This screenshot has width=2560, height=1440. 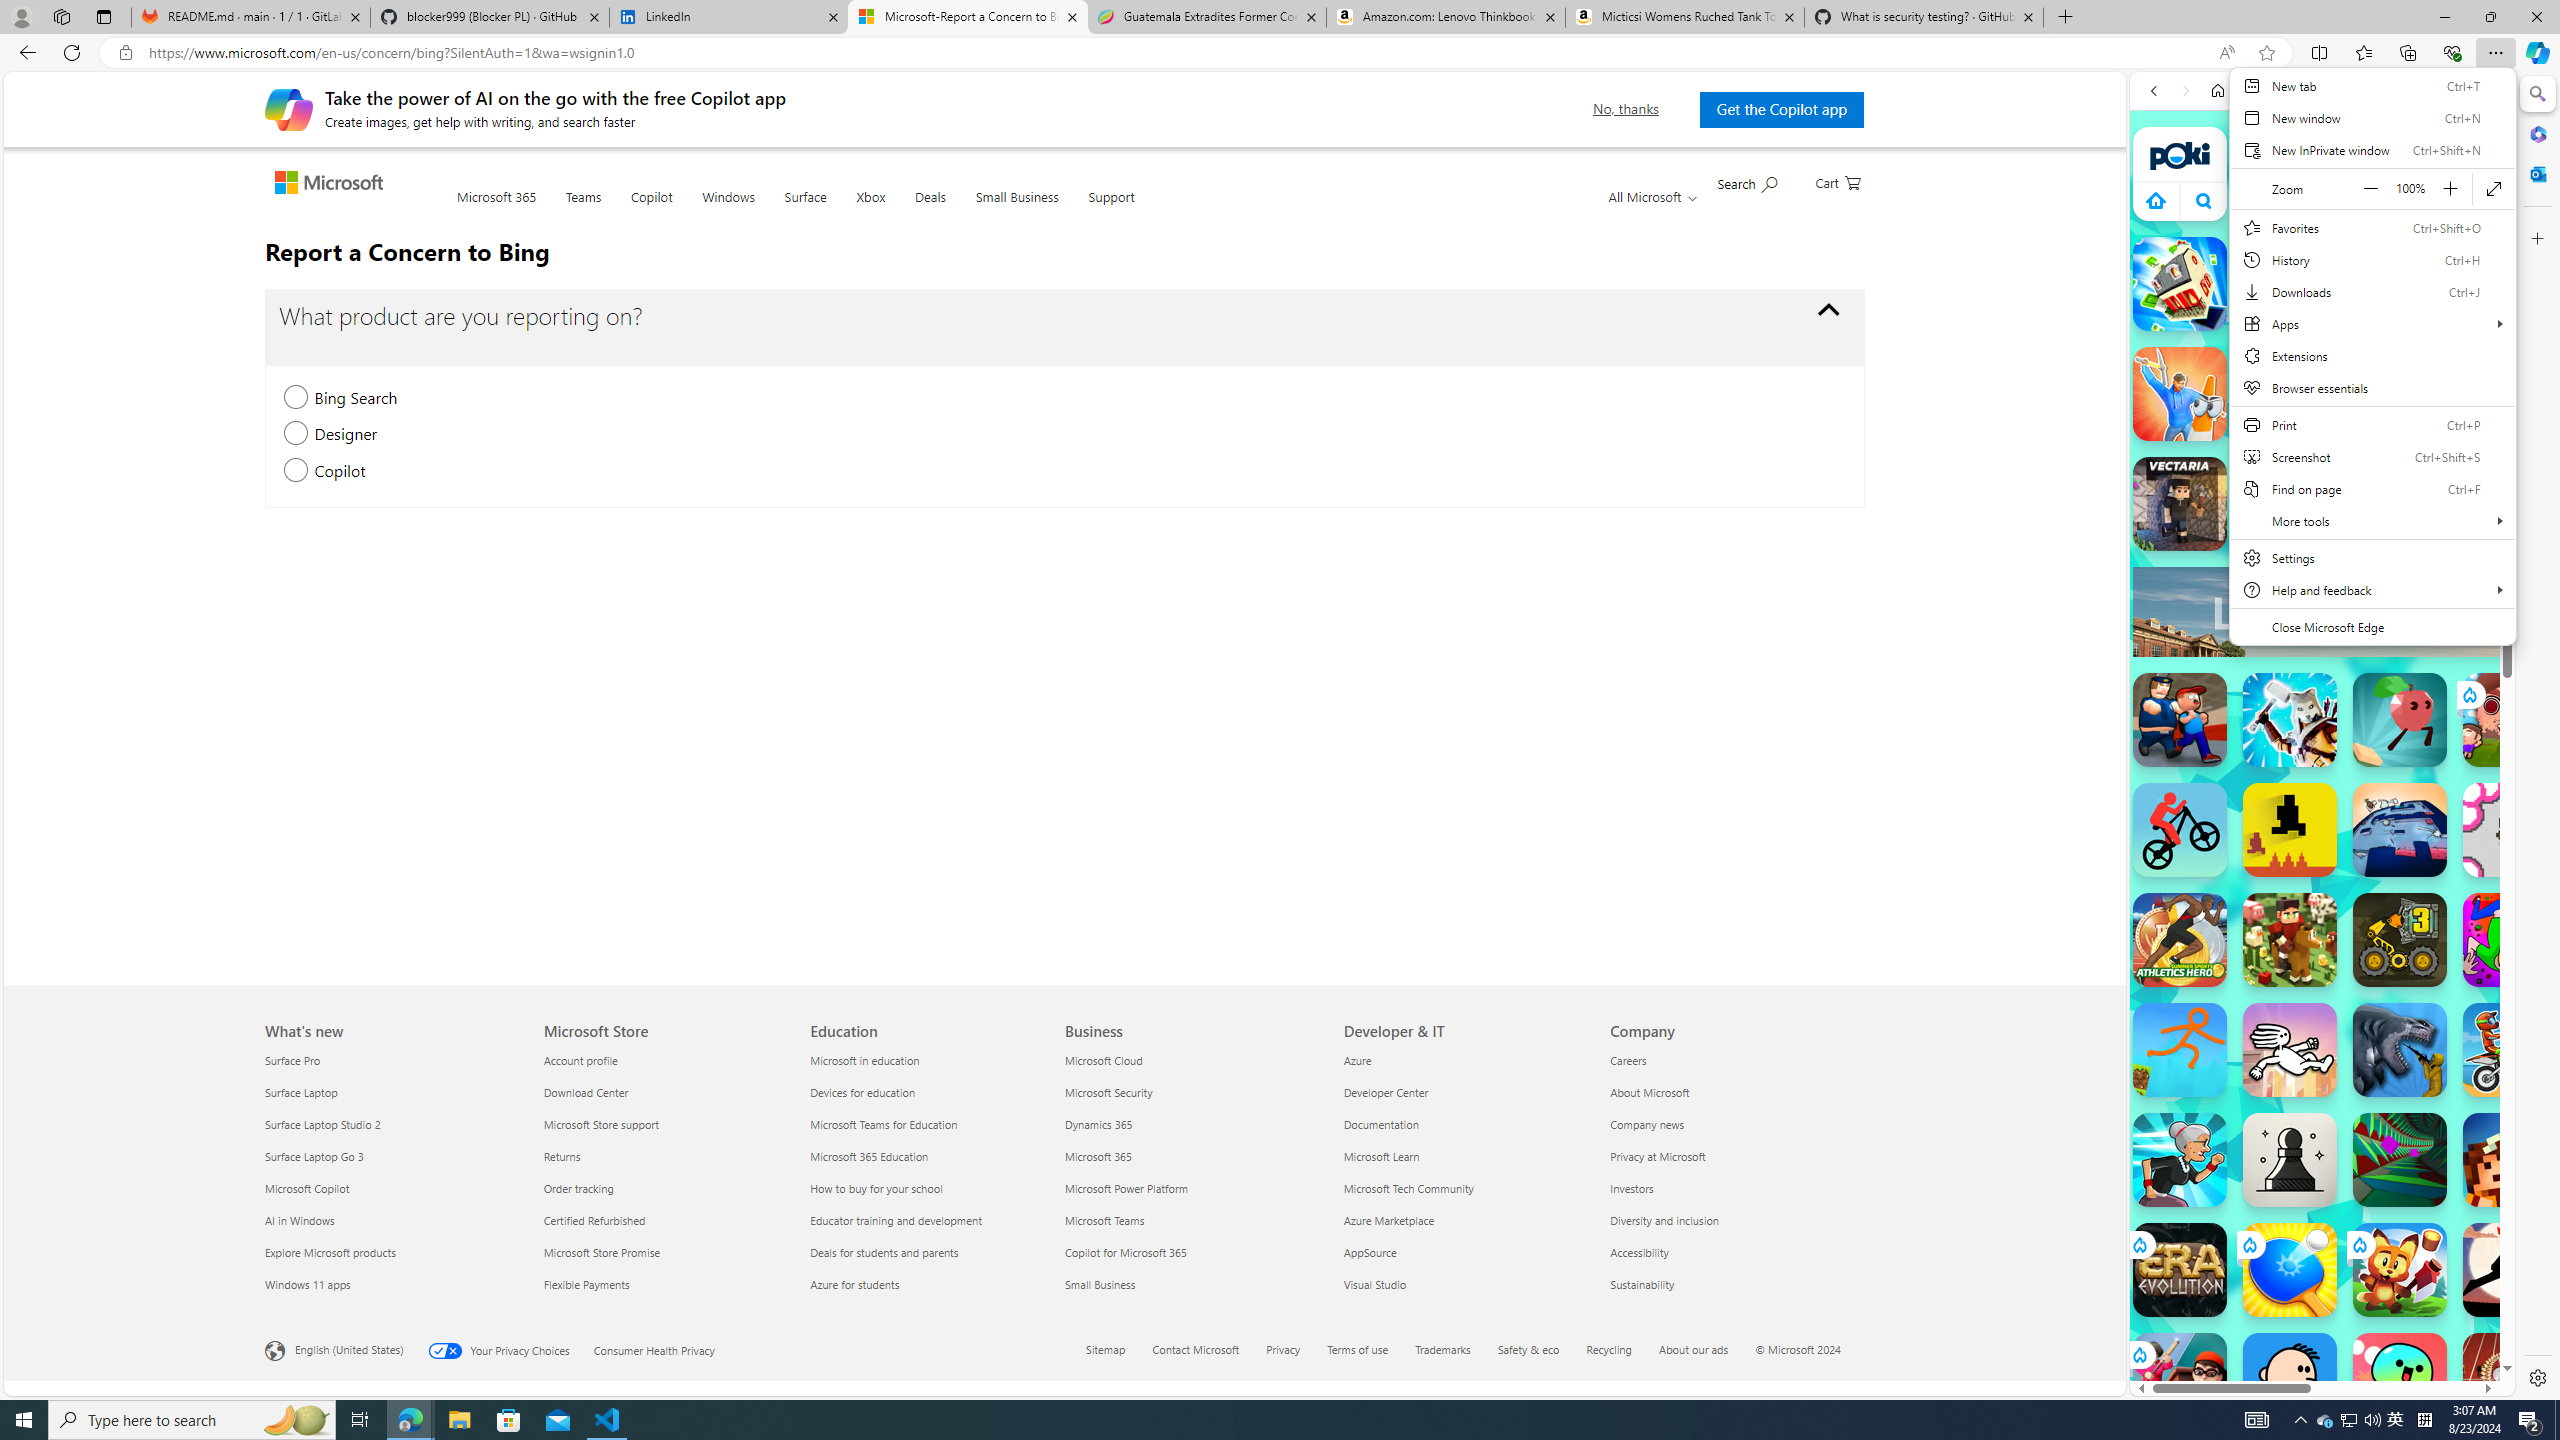 I want to click on AppSource Developer & IT, so click(x=1370, y=1252).